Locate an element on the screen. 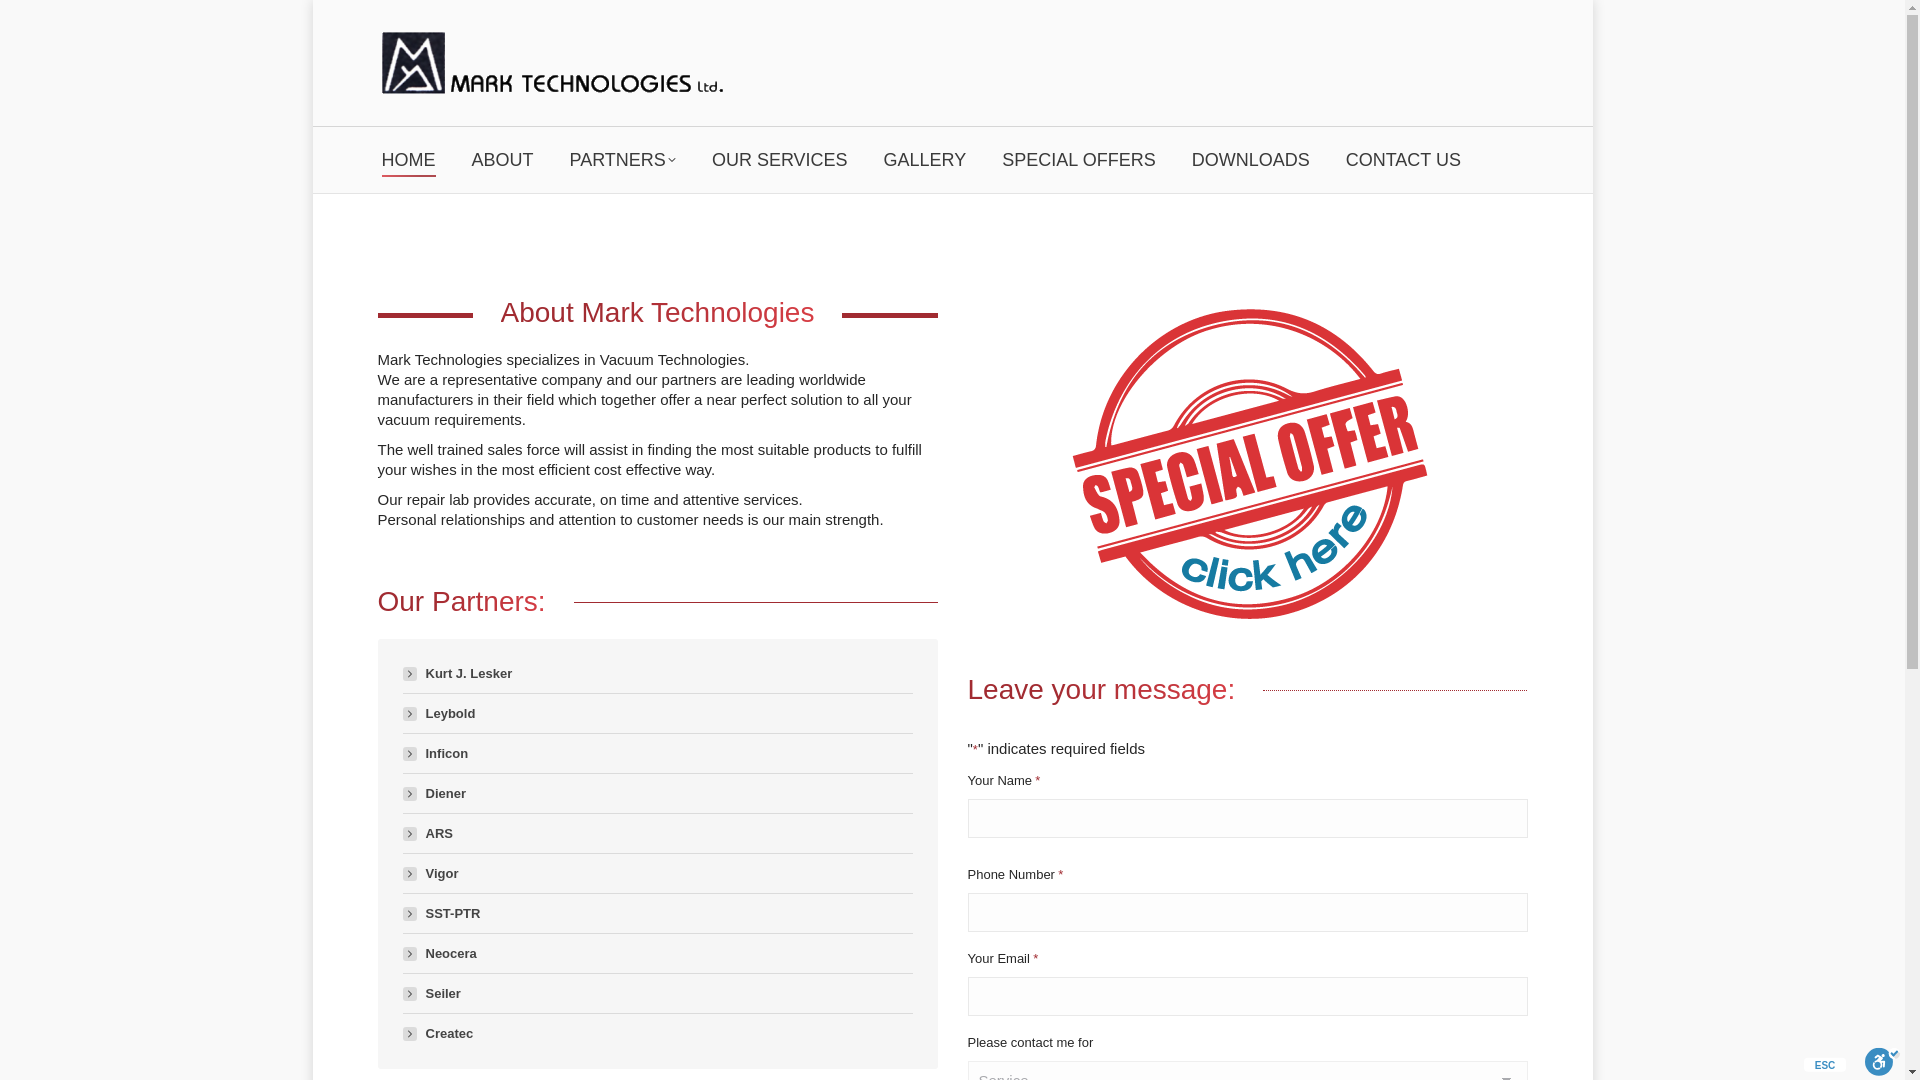 Image resolution: width=1920 pixels, height=1080 pixels. PARTNERS is located at coordinates (622, 159).